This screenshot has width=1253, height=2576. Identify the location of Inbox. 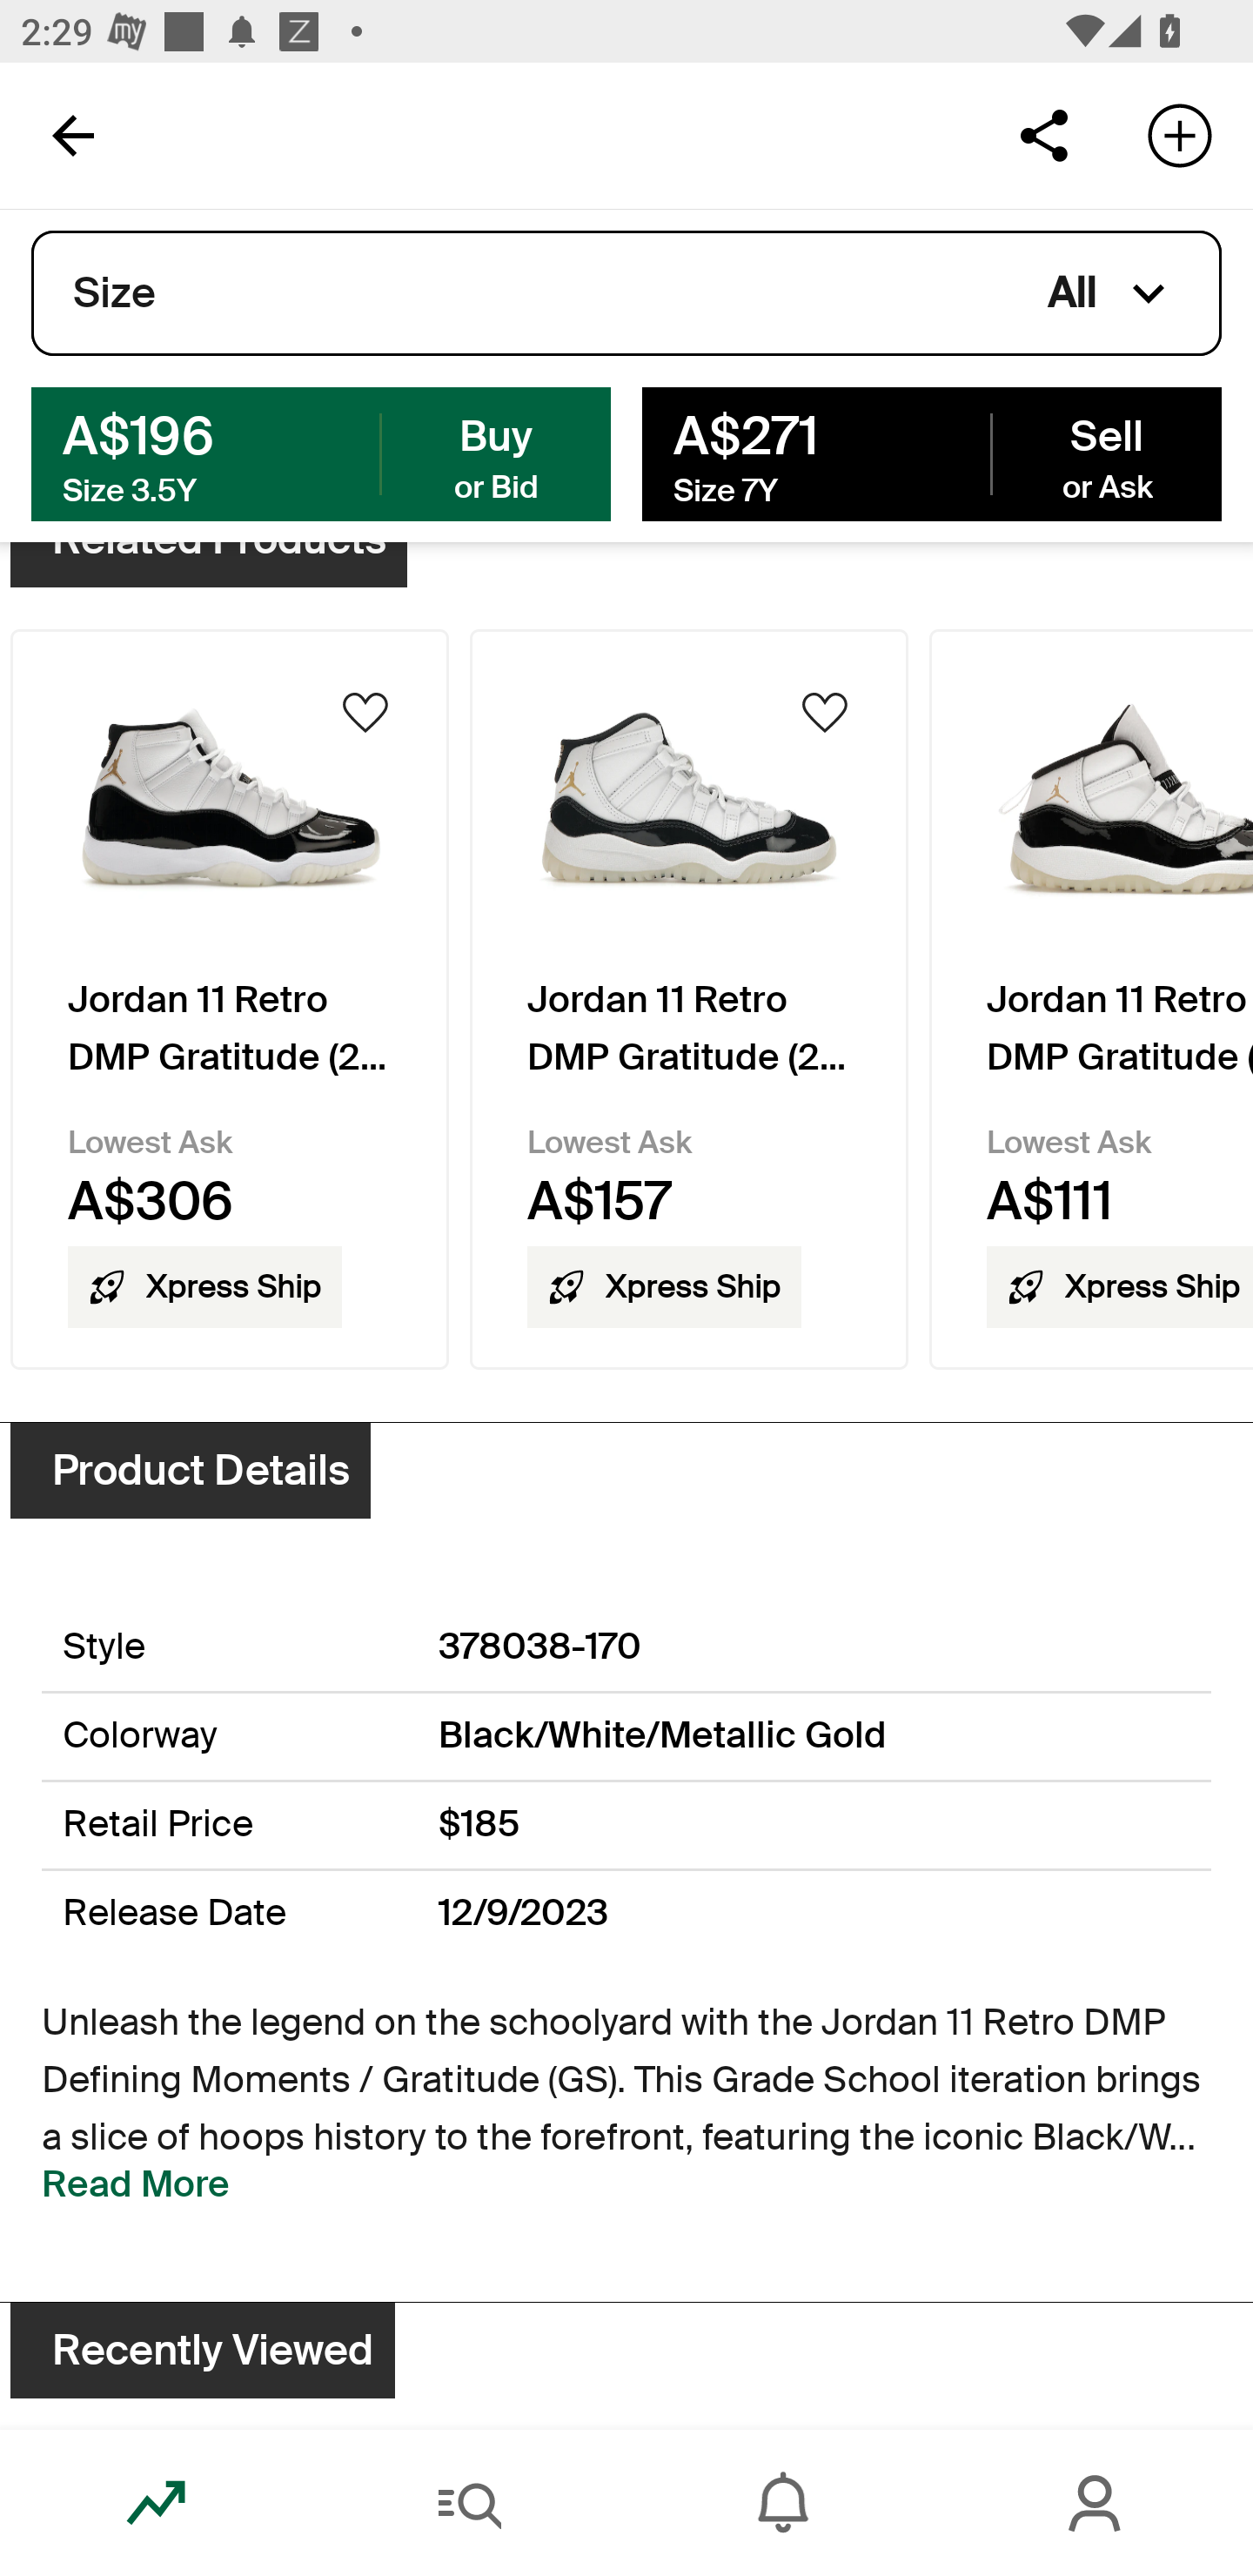
(783, 2503).